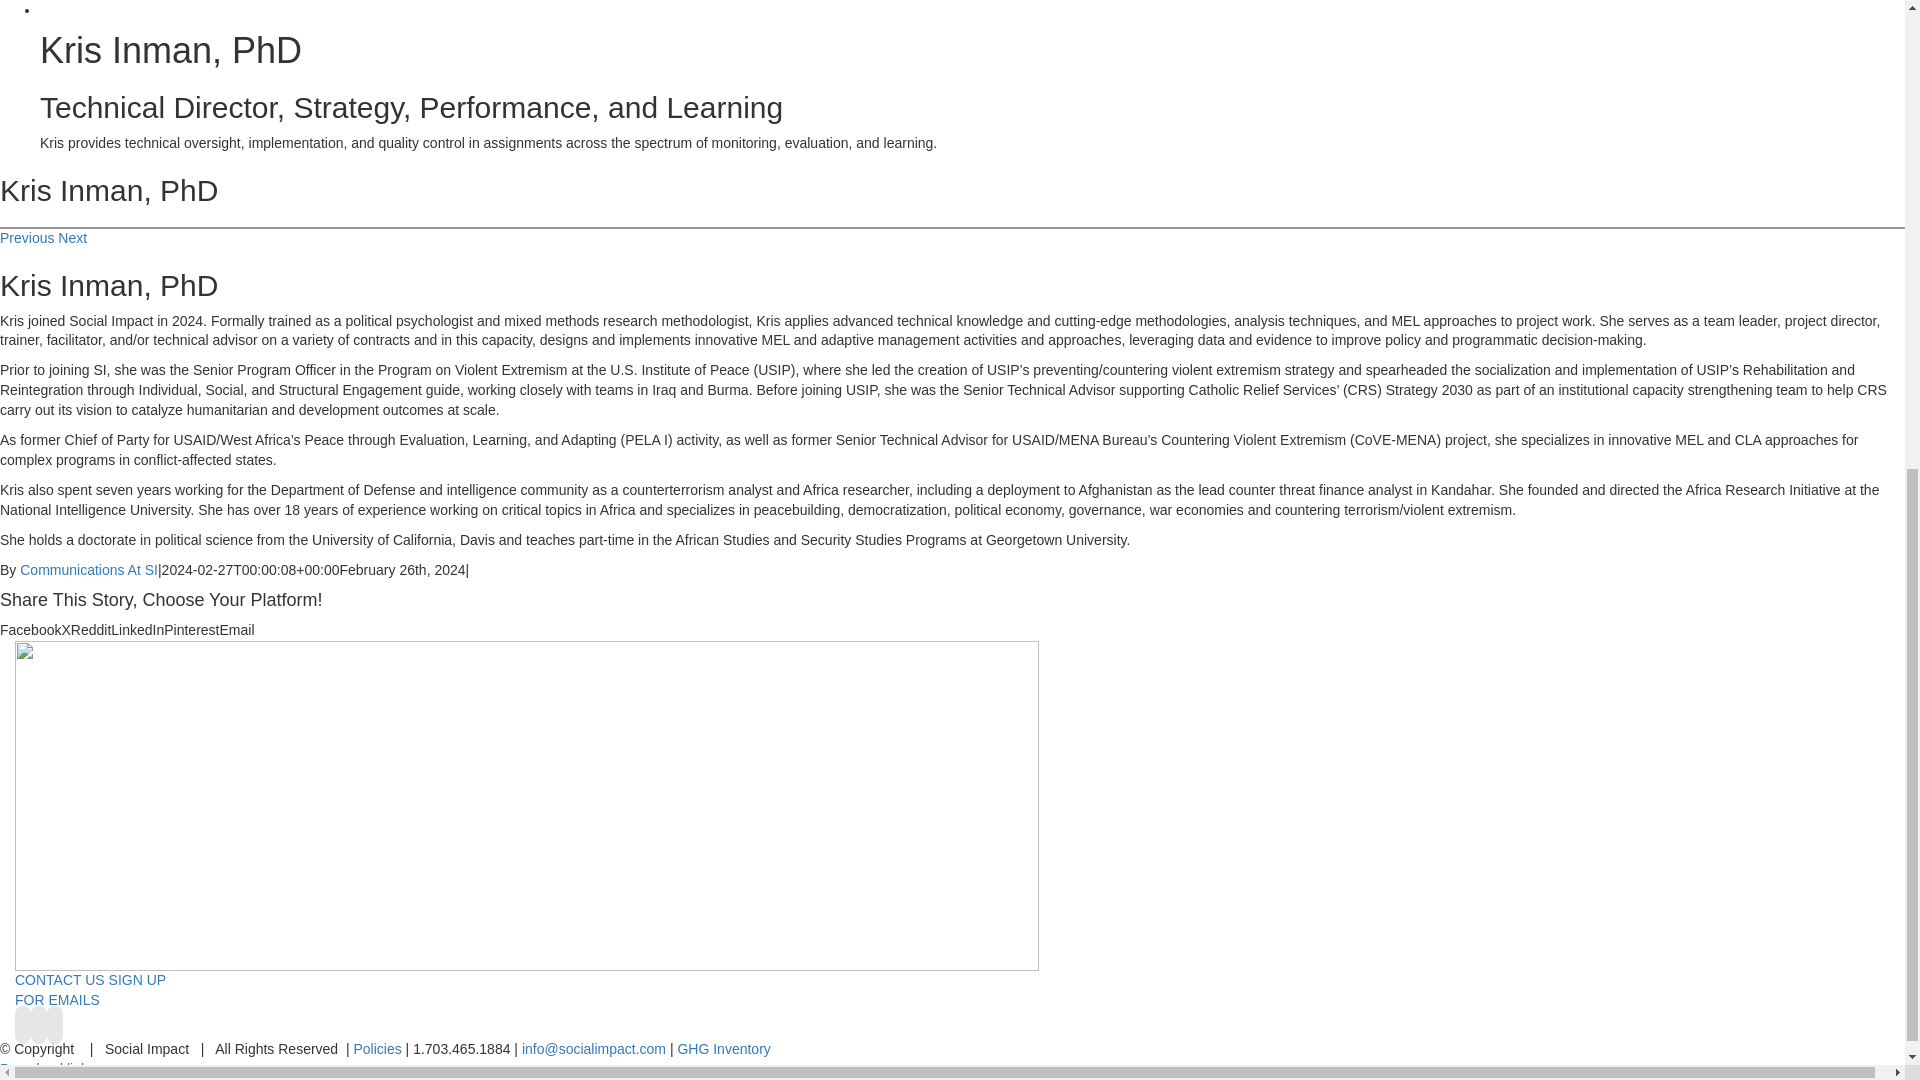 Image resolution: width=1920 pixels, height=1080 pixels. What do you see at coordinates (236, 630) in the screenshot?
I see `Email` at bounding box center [236, 630].